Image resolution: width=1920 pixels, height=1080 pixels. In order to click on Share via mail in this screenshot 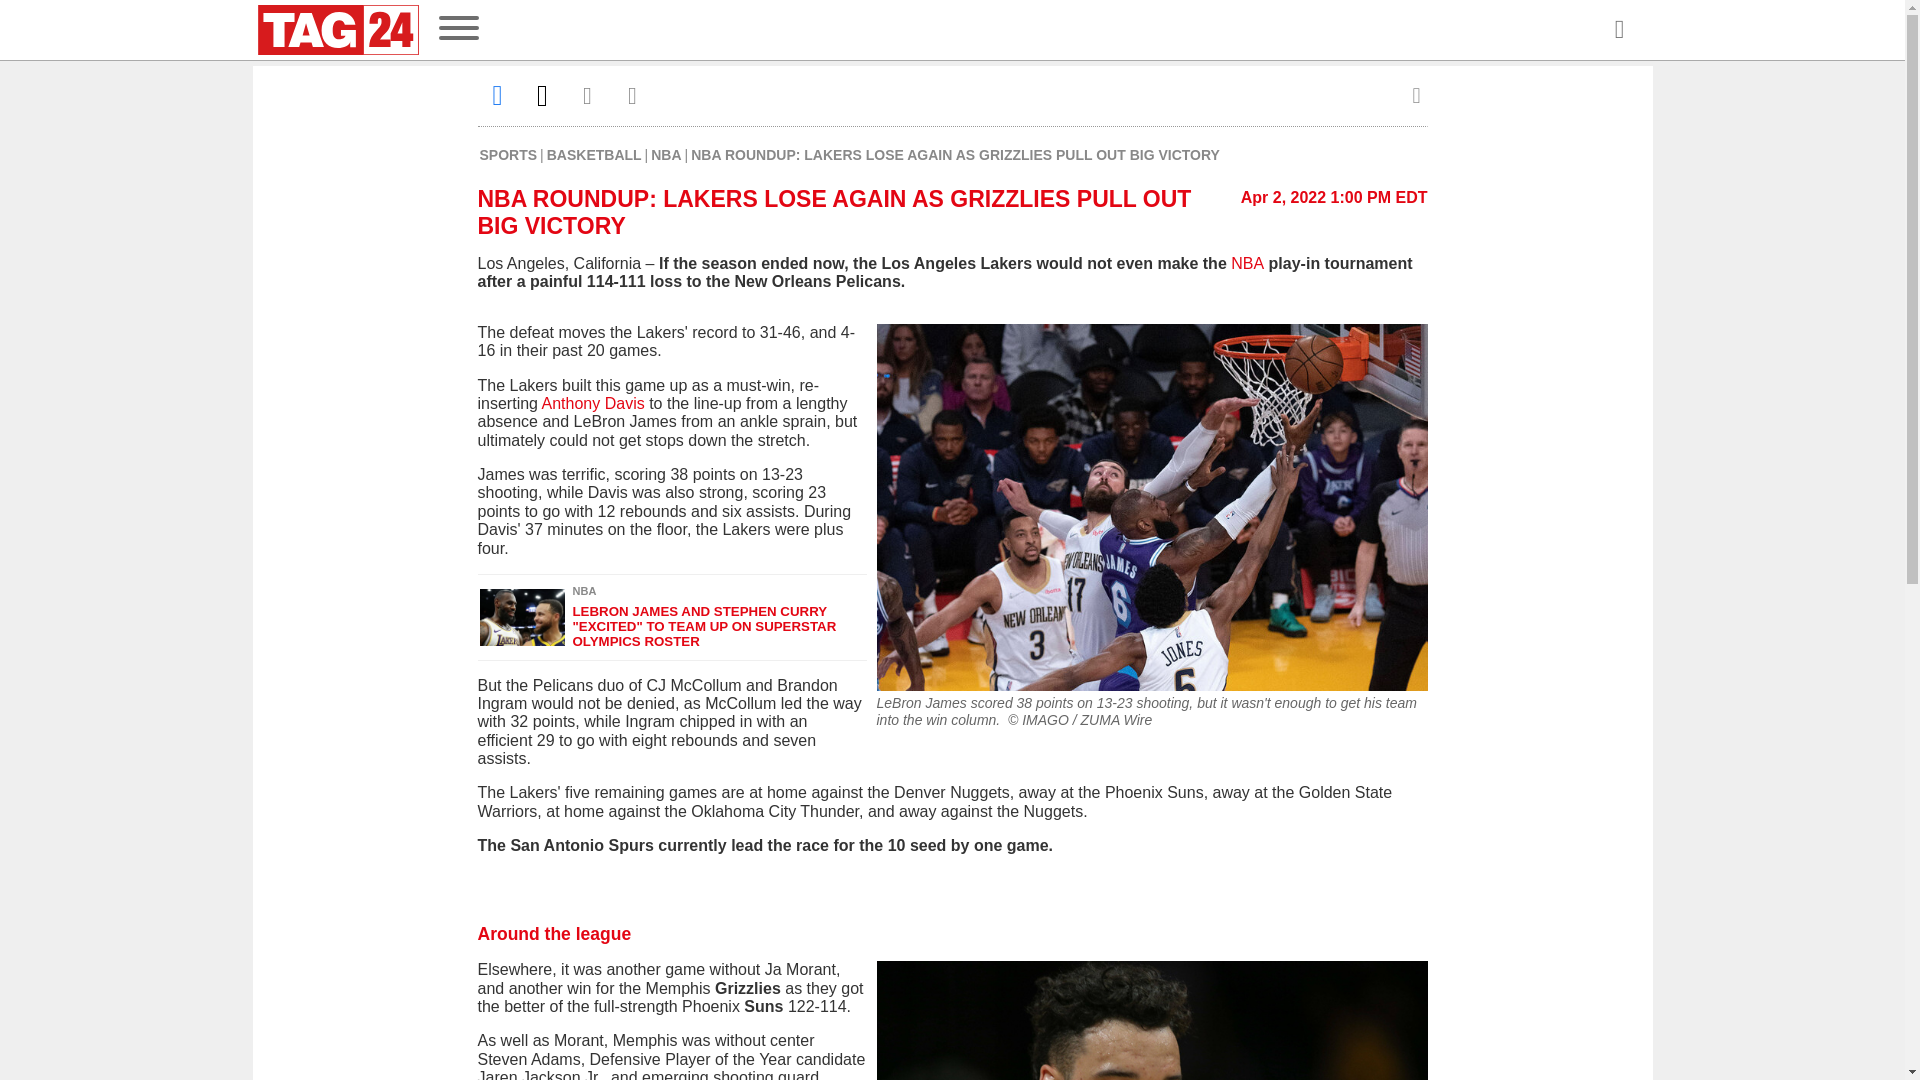, I will do `click(588, 95)`.